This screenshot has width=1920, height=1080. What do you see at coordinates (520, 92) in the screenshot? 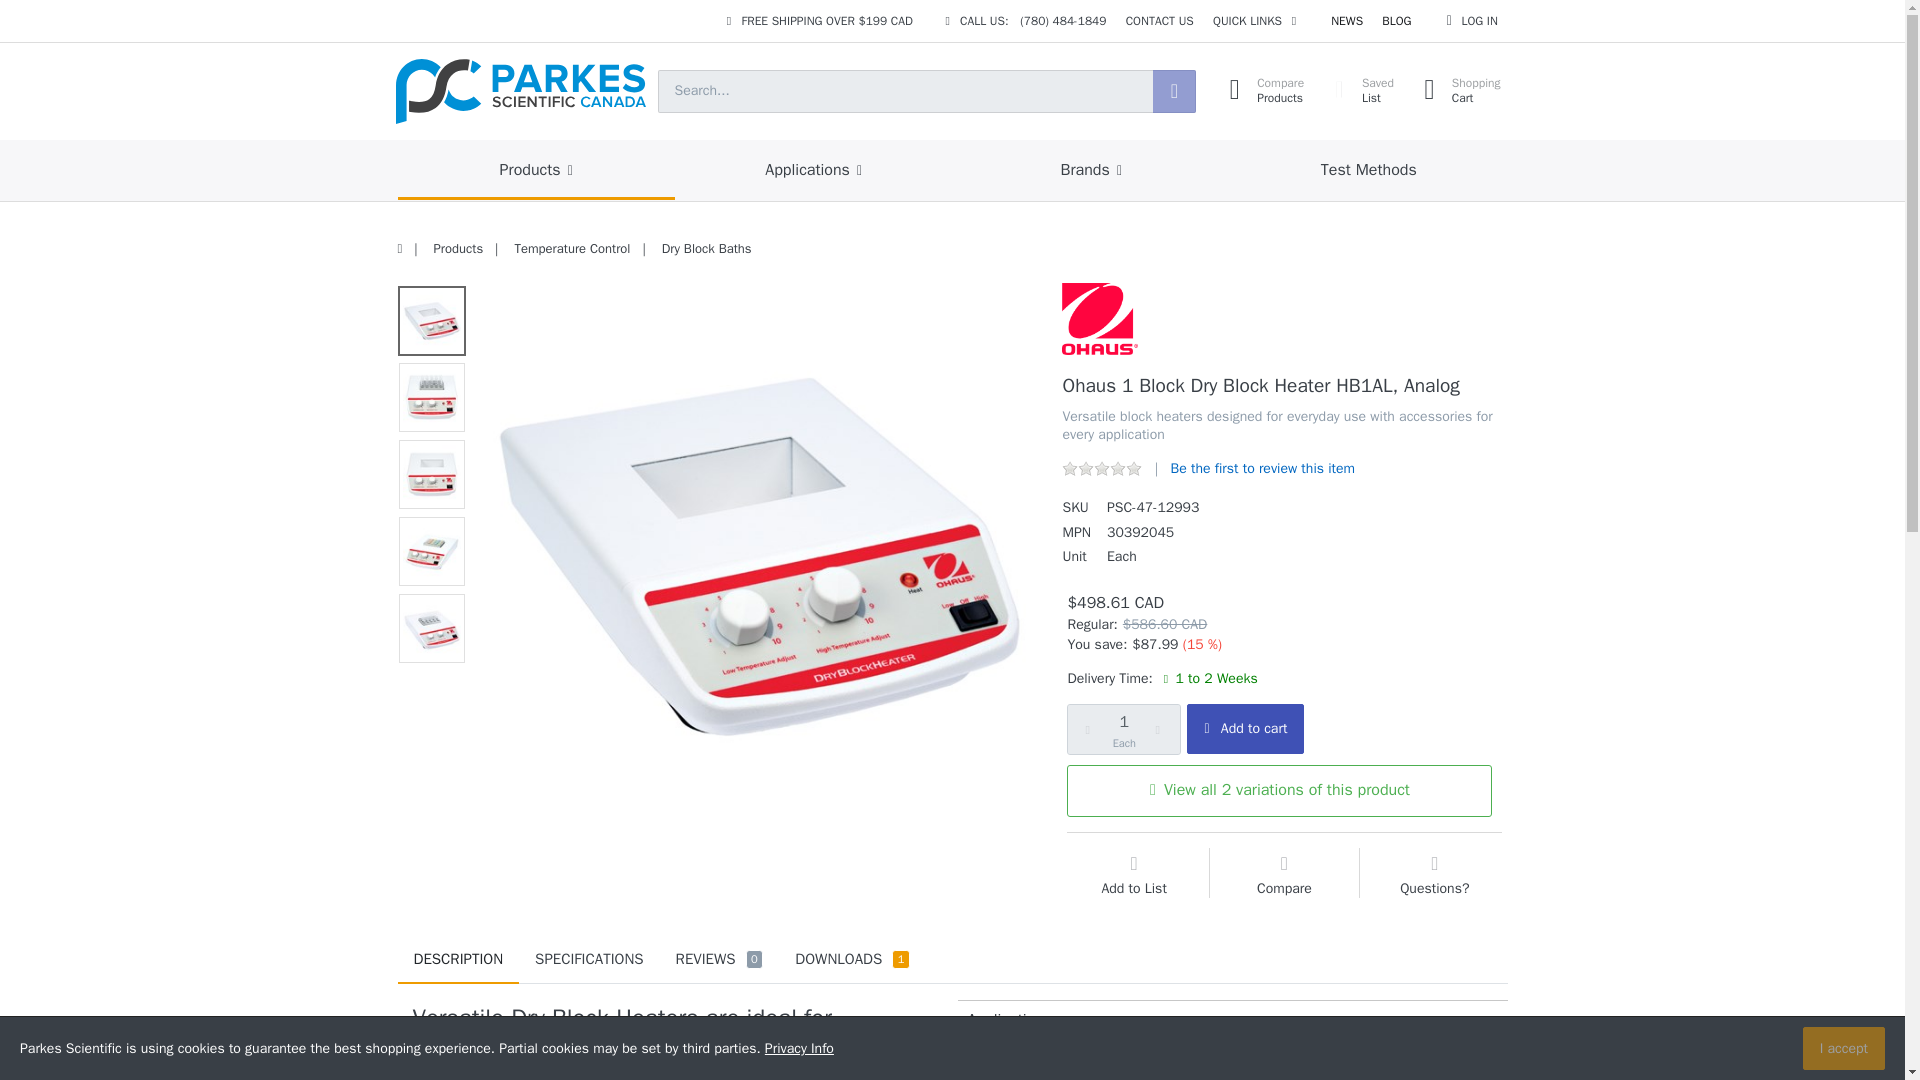
I see `Parkes Scientific` at bounding box center [520, 92].